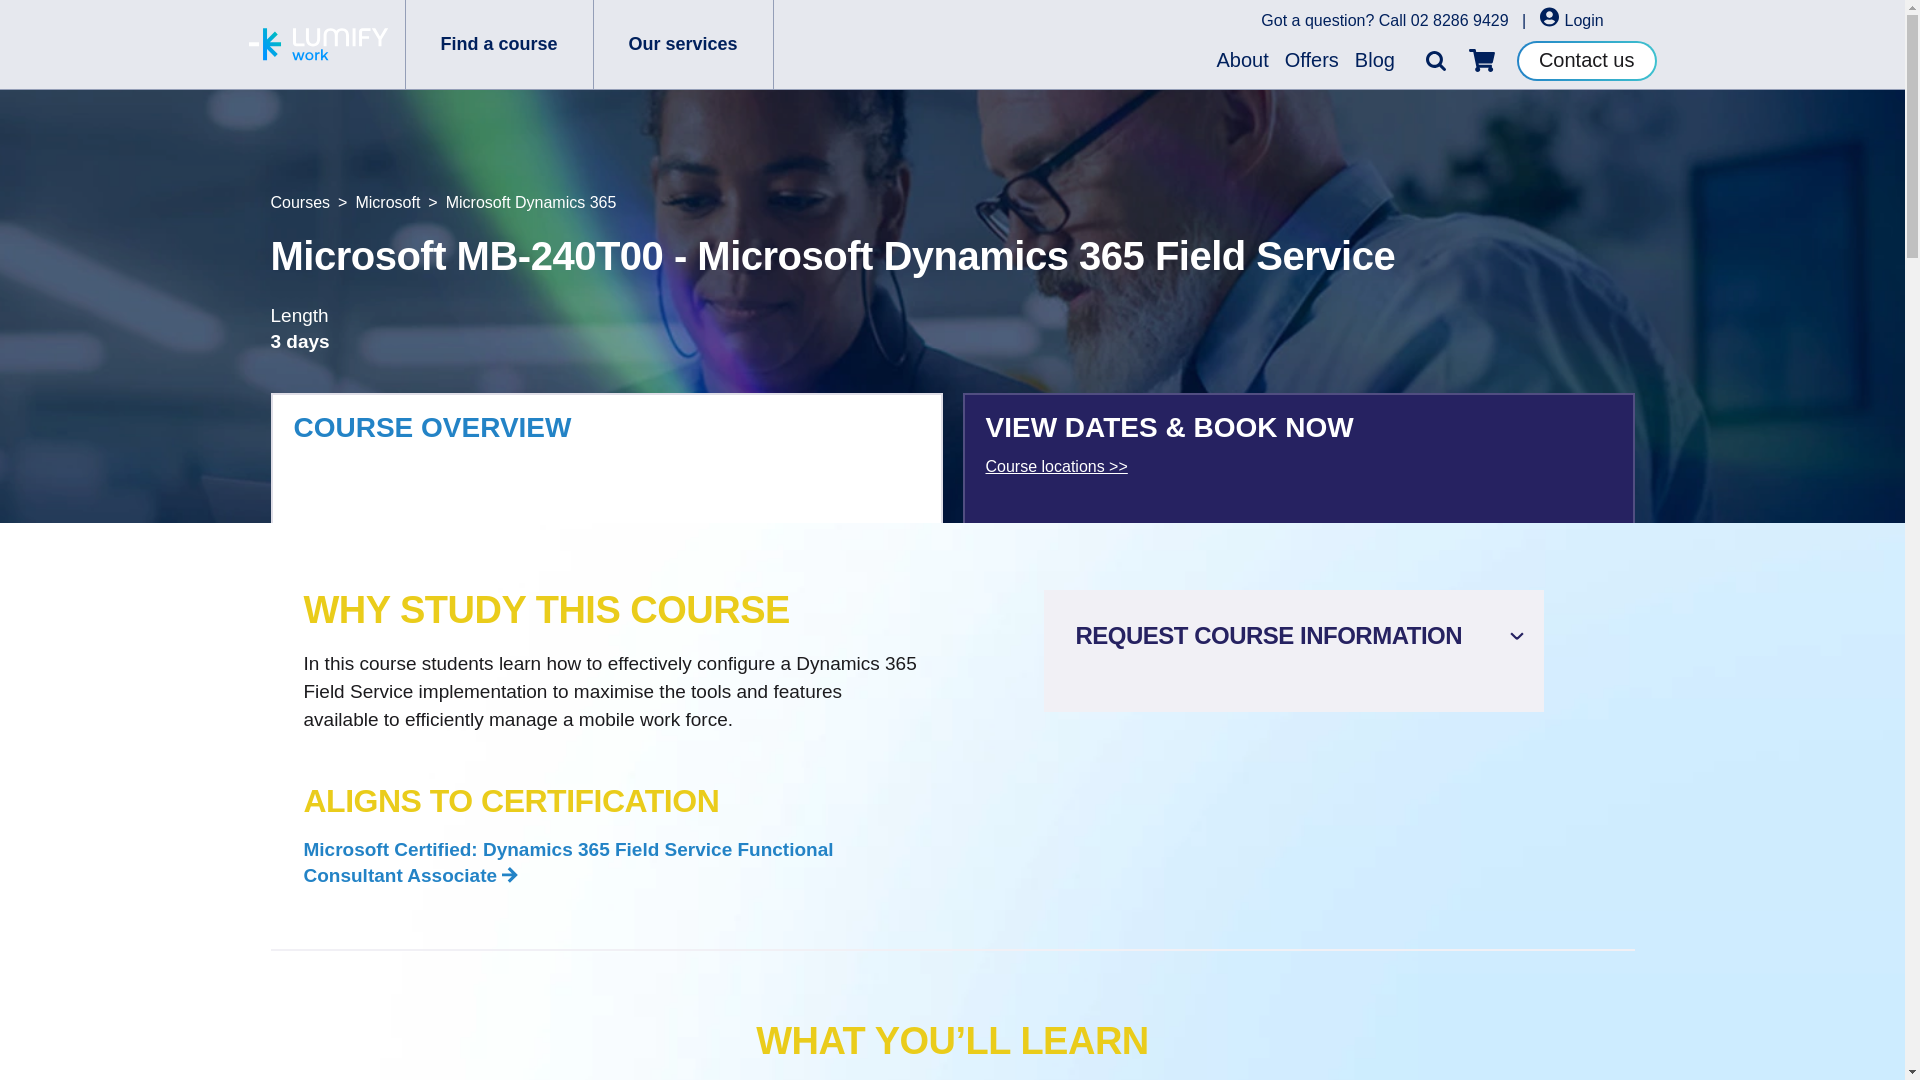 This screenshot has height=1080, width=1920. I want to click on Microsoft, so click(388, 202).